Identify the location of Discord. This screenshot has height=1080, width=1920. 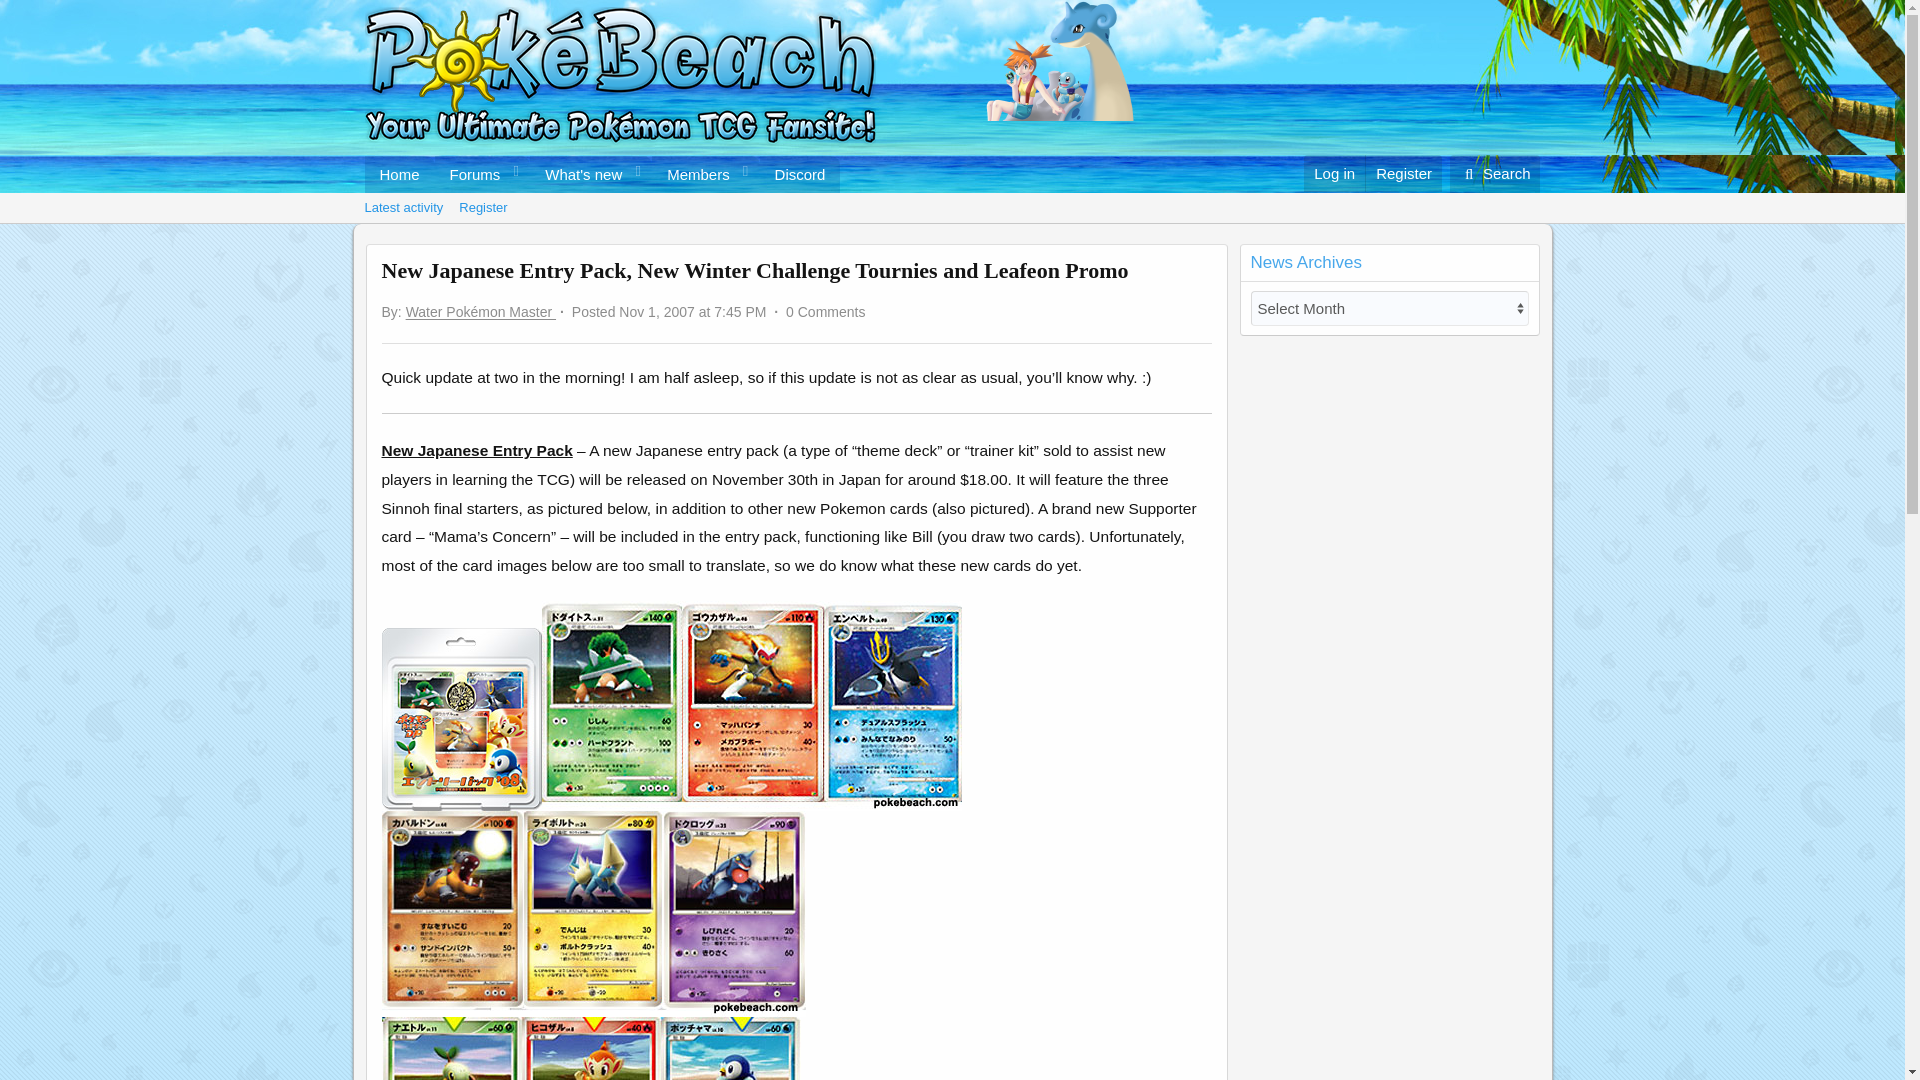
(800, 174).